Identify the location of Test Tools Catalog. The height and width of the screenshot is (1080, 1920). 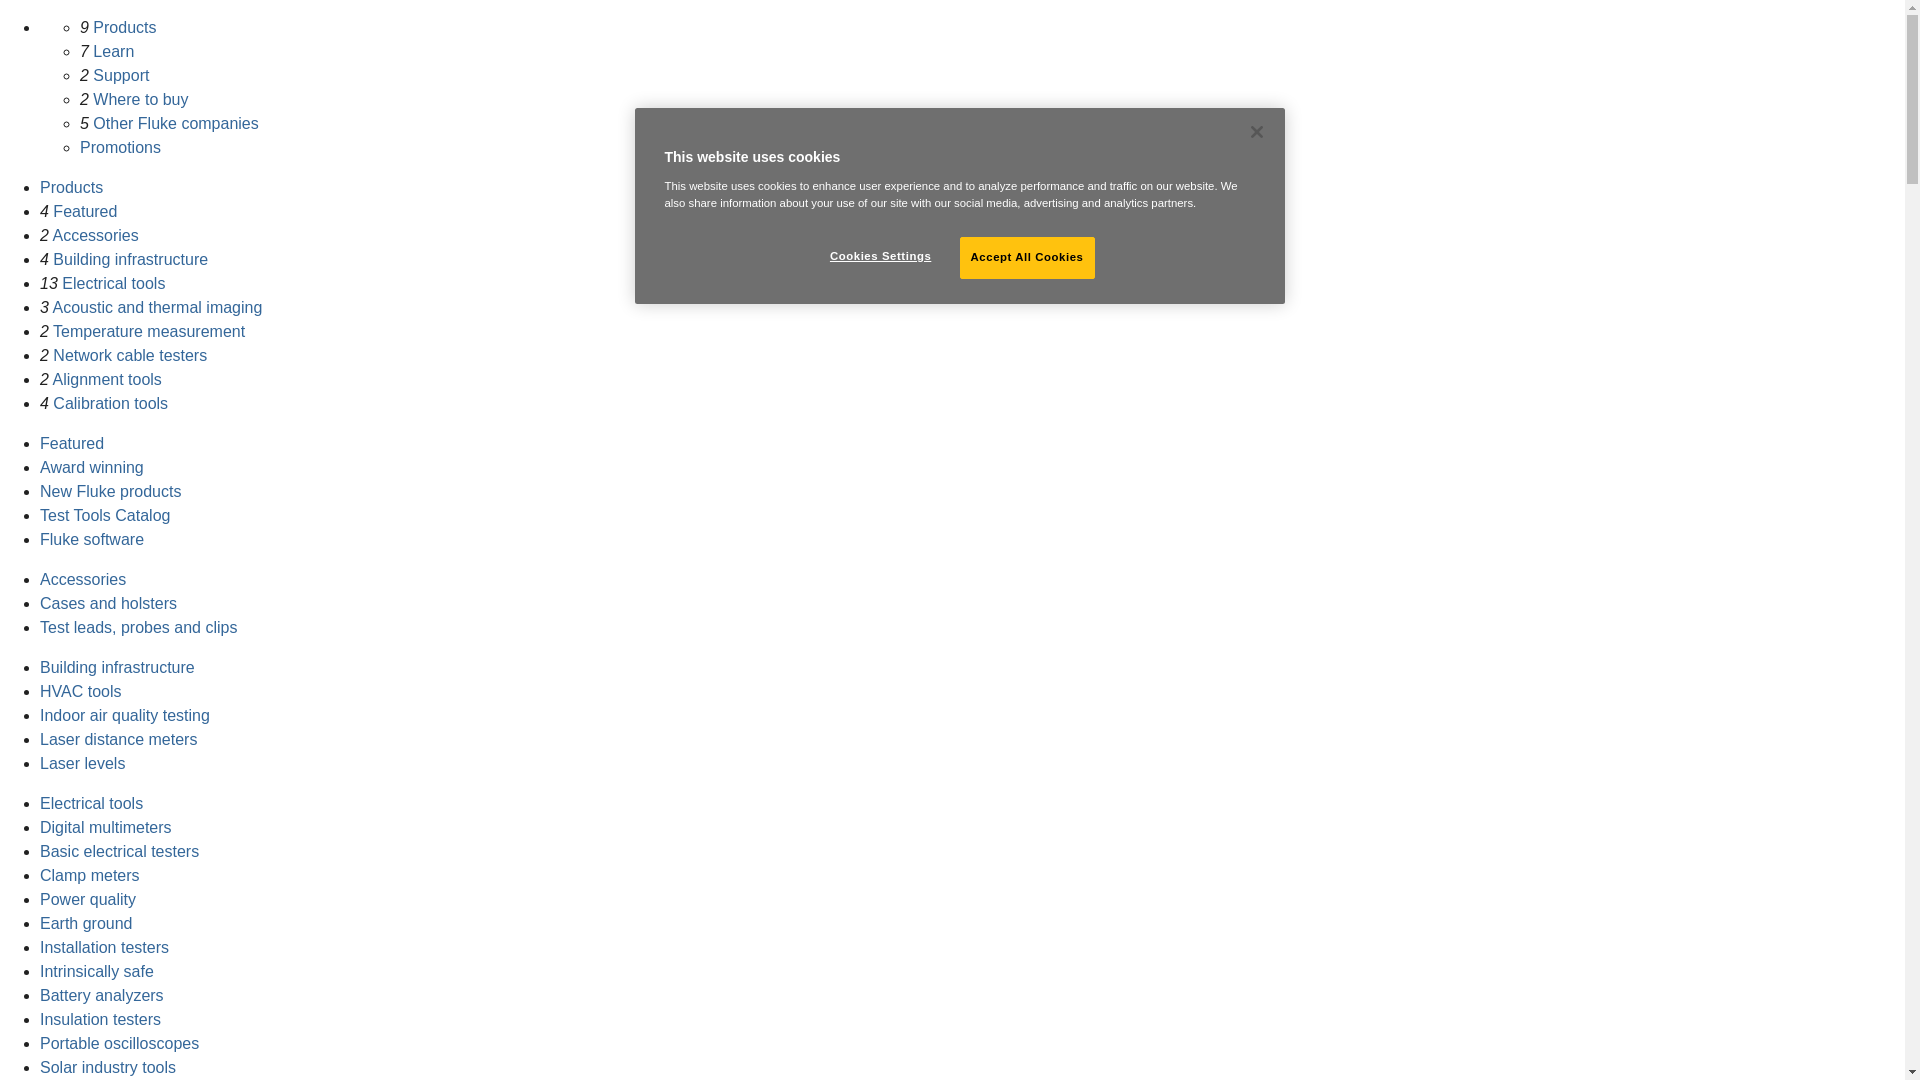
(105, 514).